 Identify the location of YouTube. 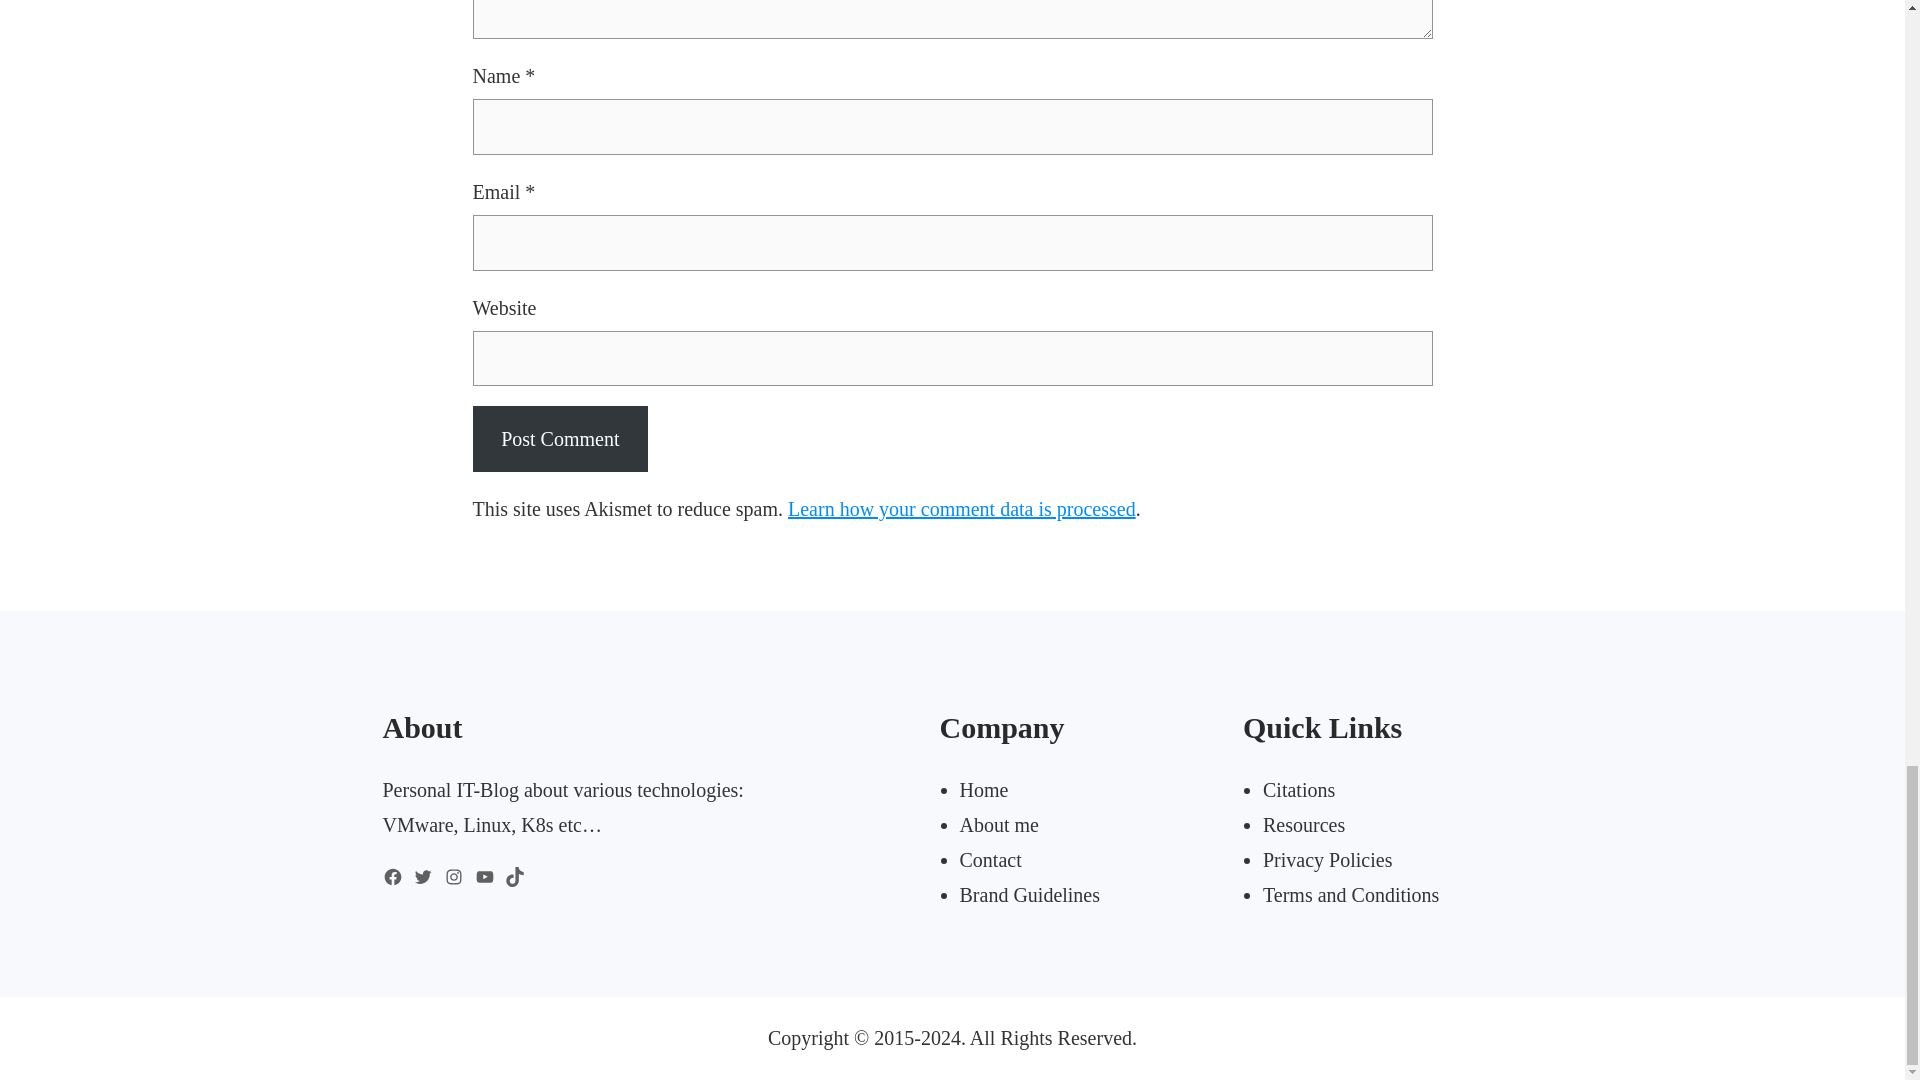
(484, 876).